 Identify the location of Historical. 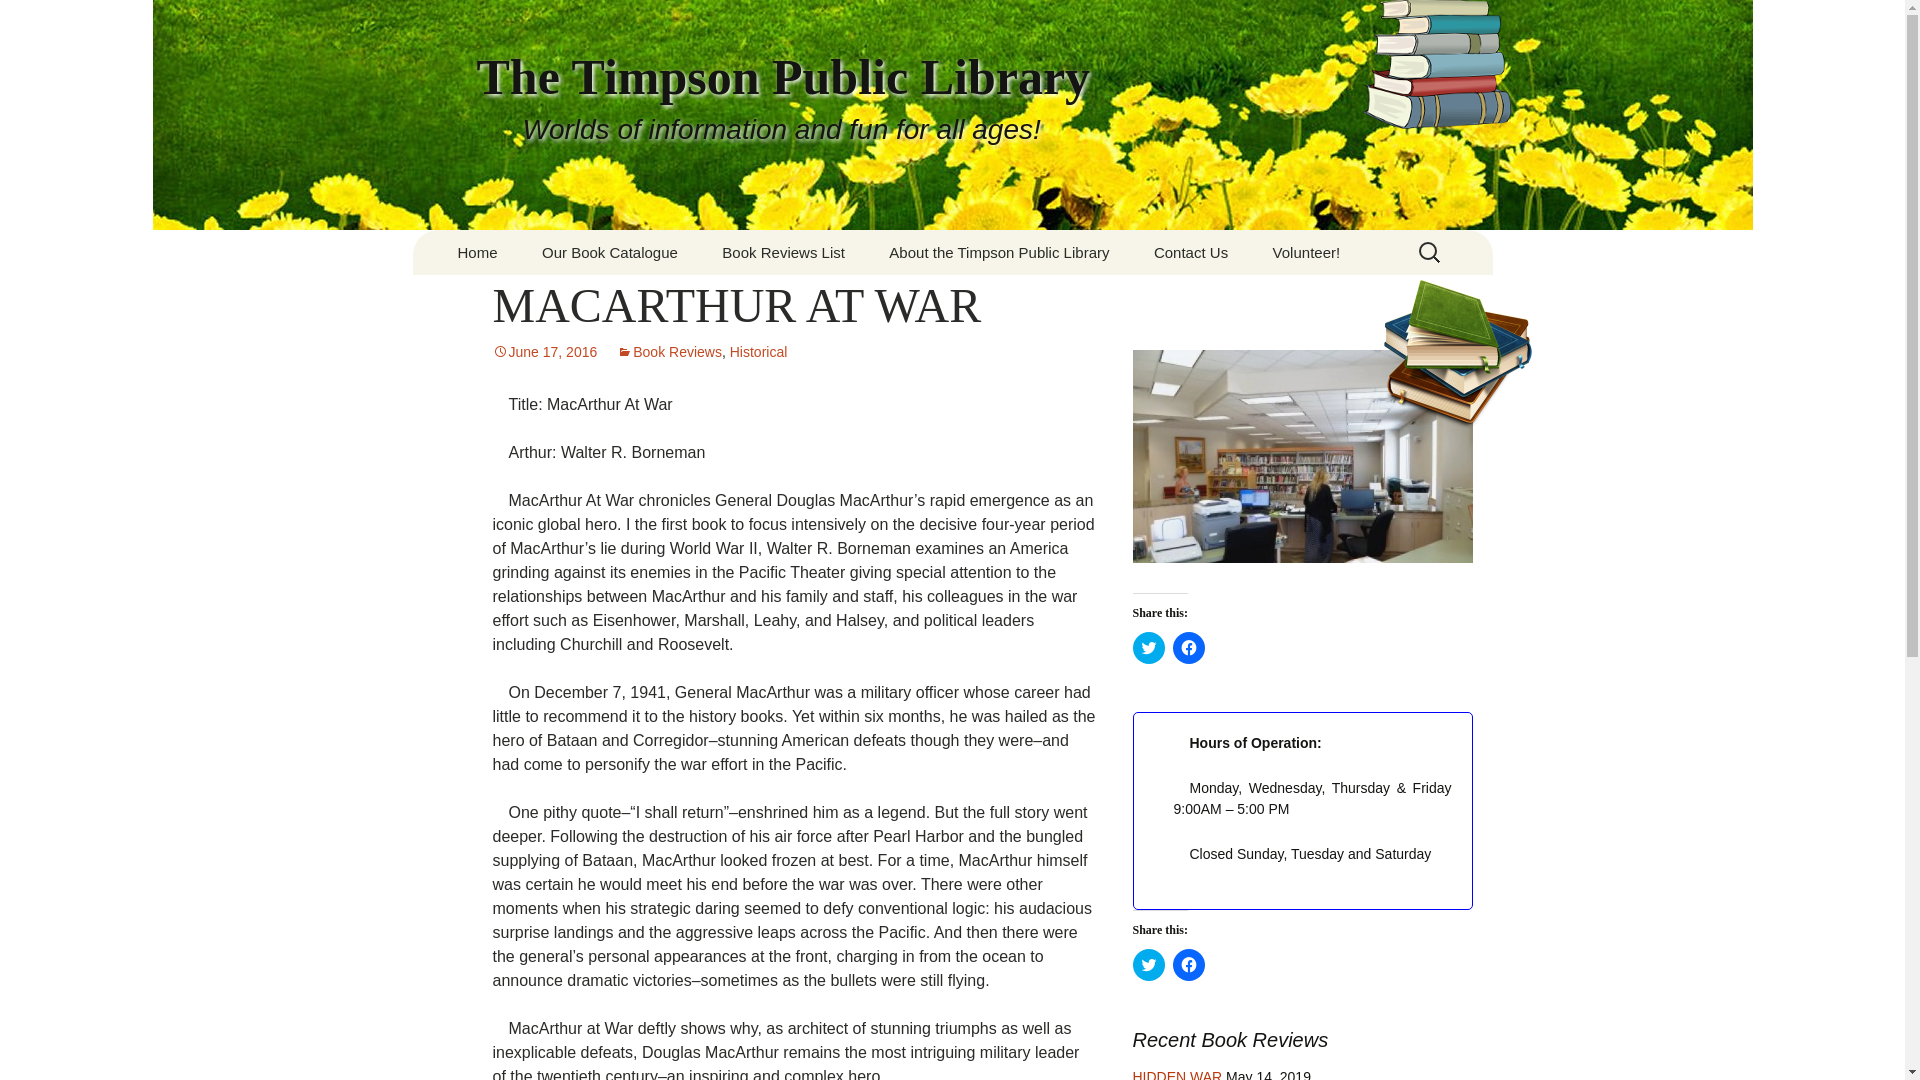
(758, 352).